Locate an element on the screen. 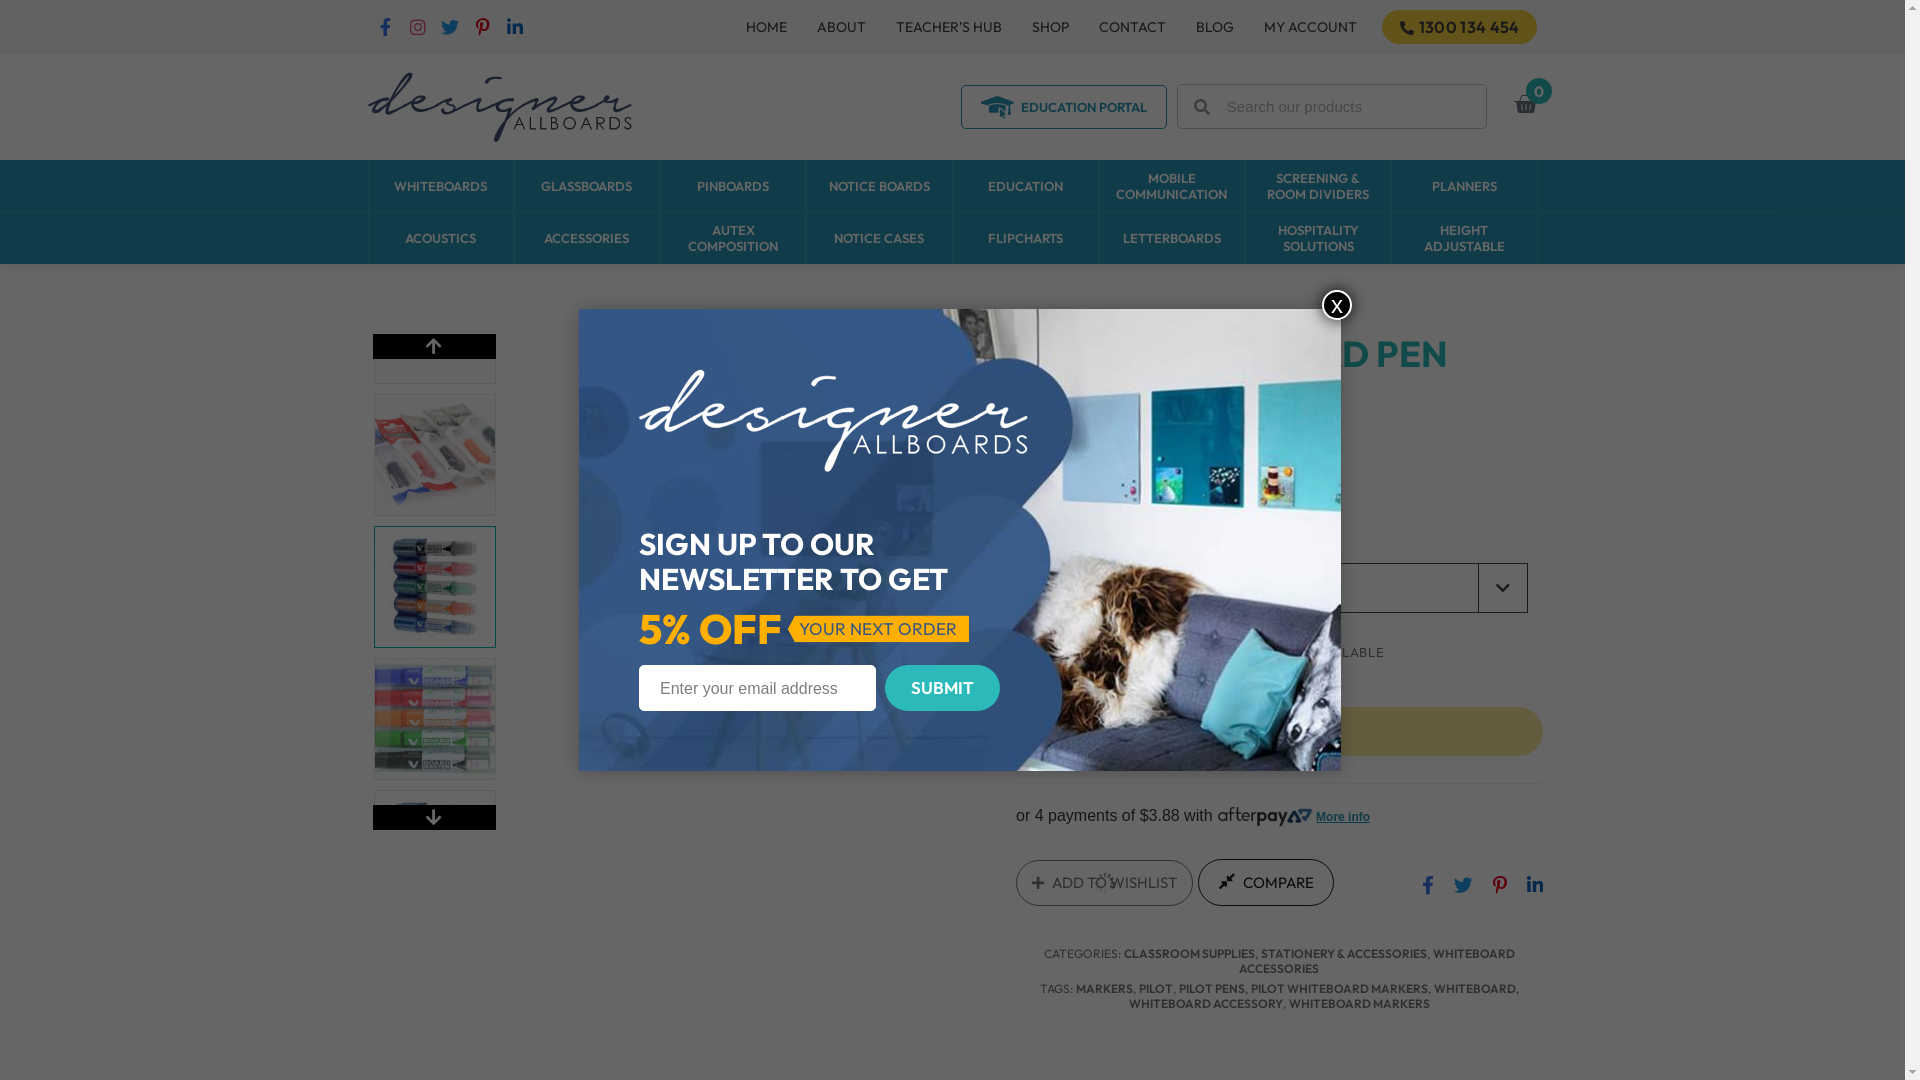 Image resolution: width=1920 pixels, height=1080 pixels. CLASSROOM SUPPLIES is located at coordinates (1190, 954).